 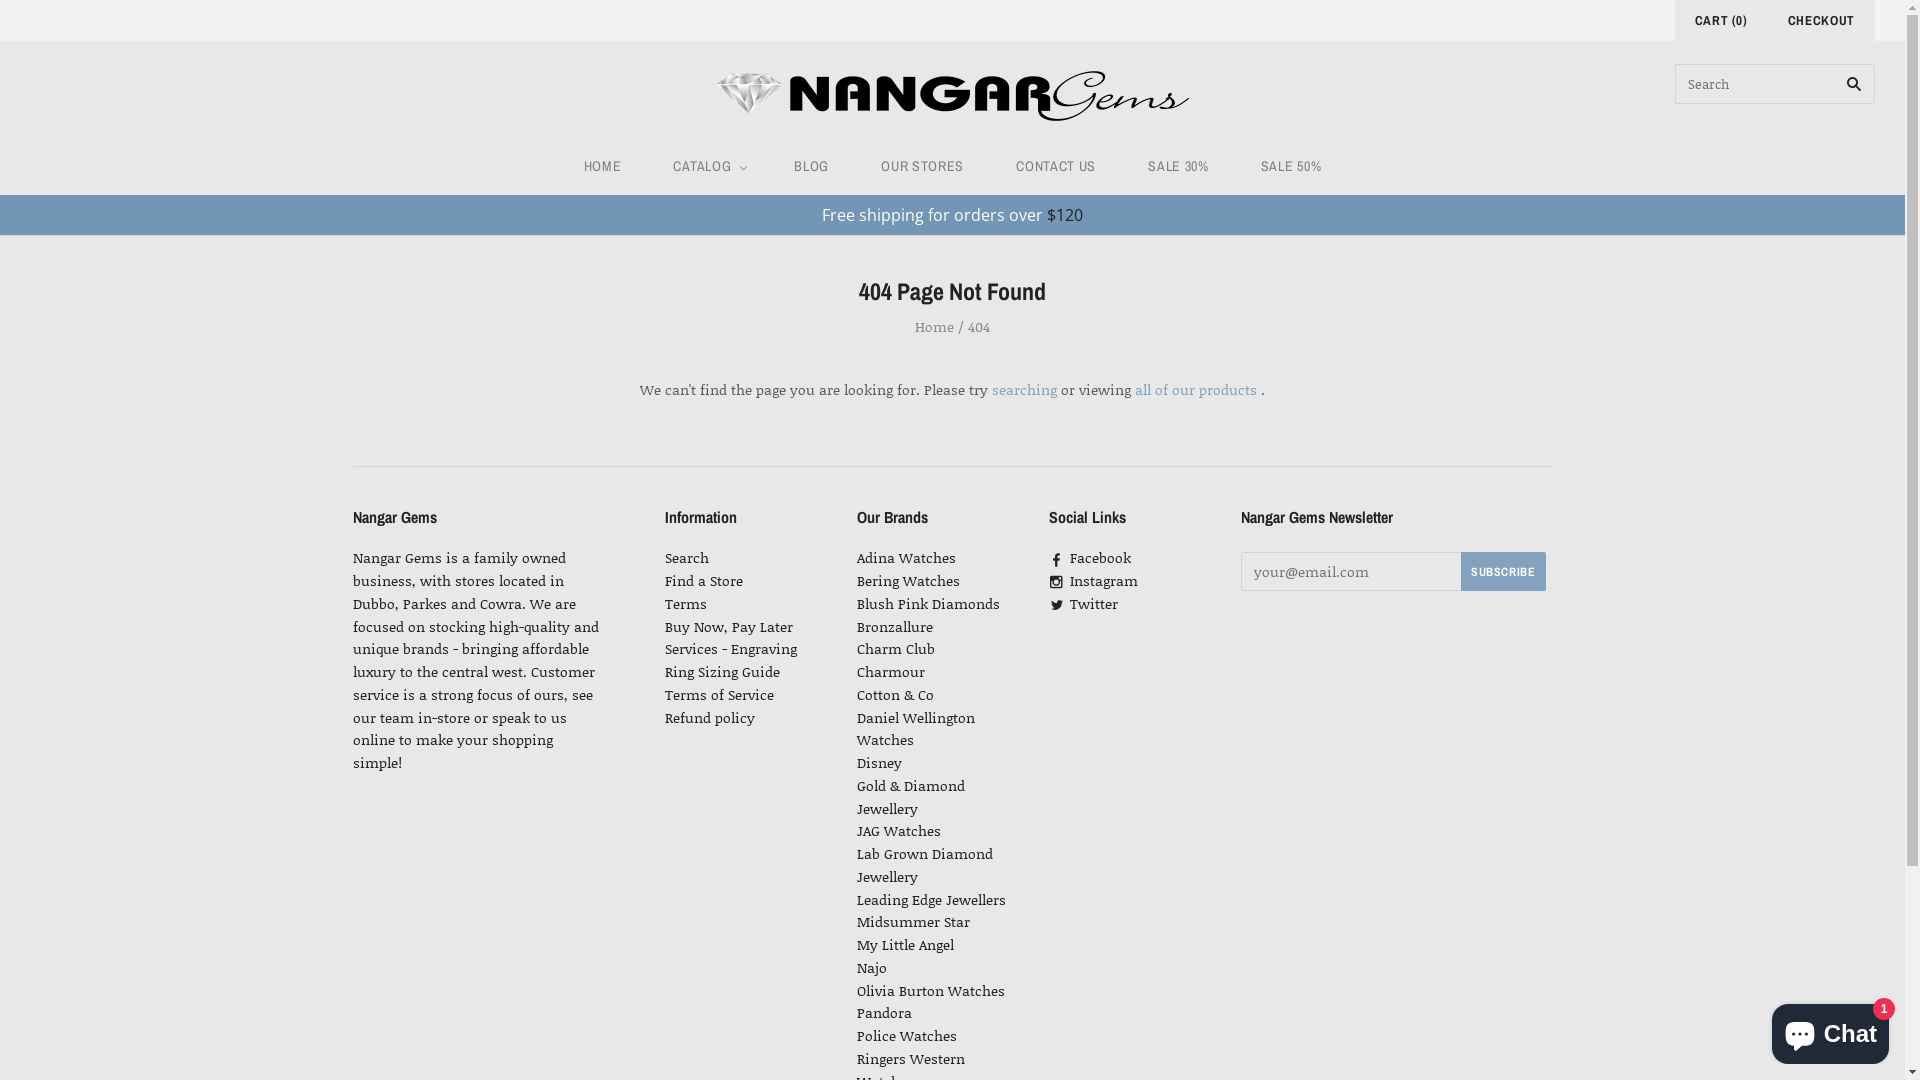 I want to click on Shopify online store chat, so click(x=1830, y=1030).